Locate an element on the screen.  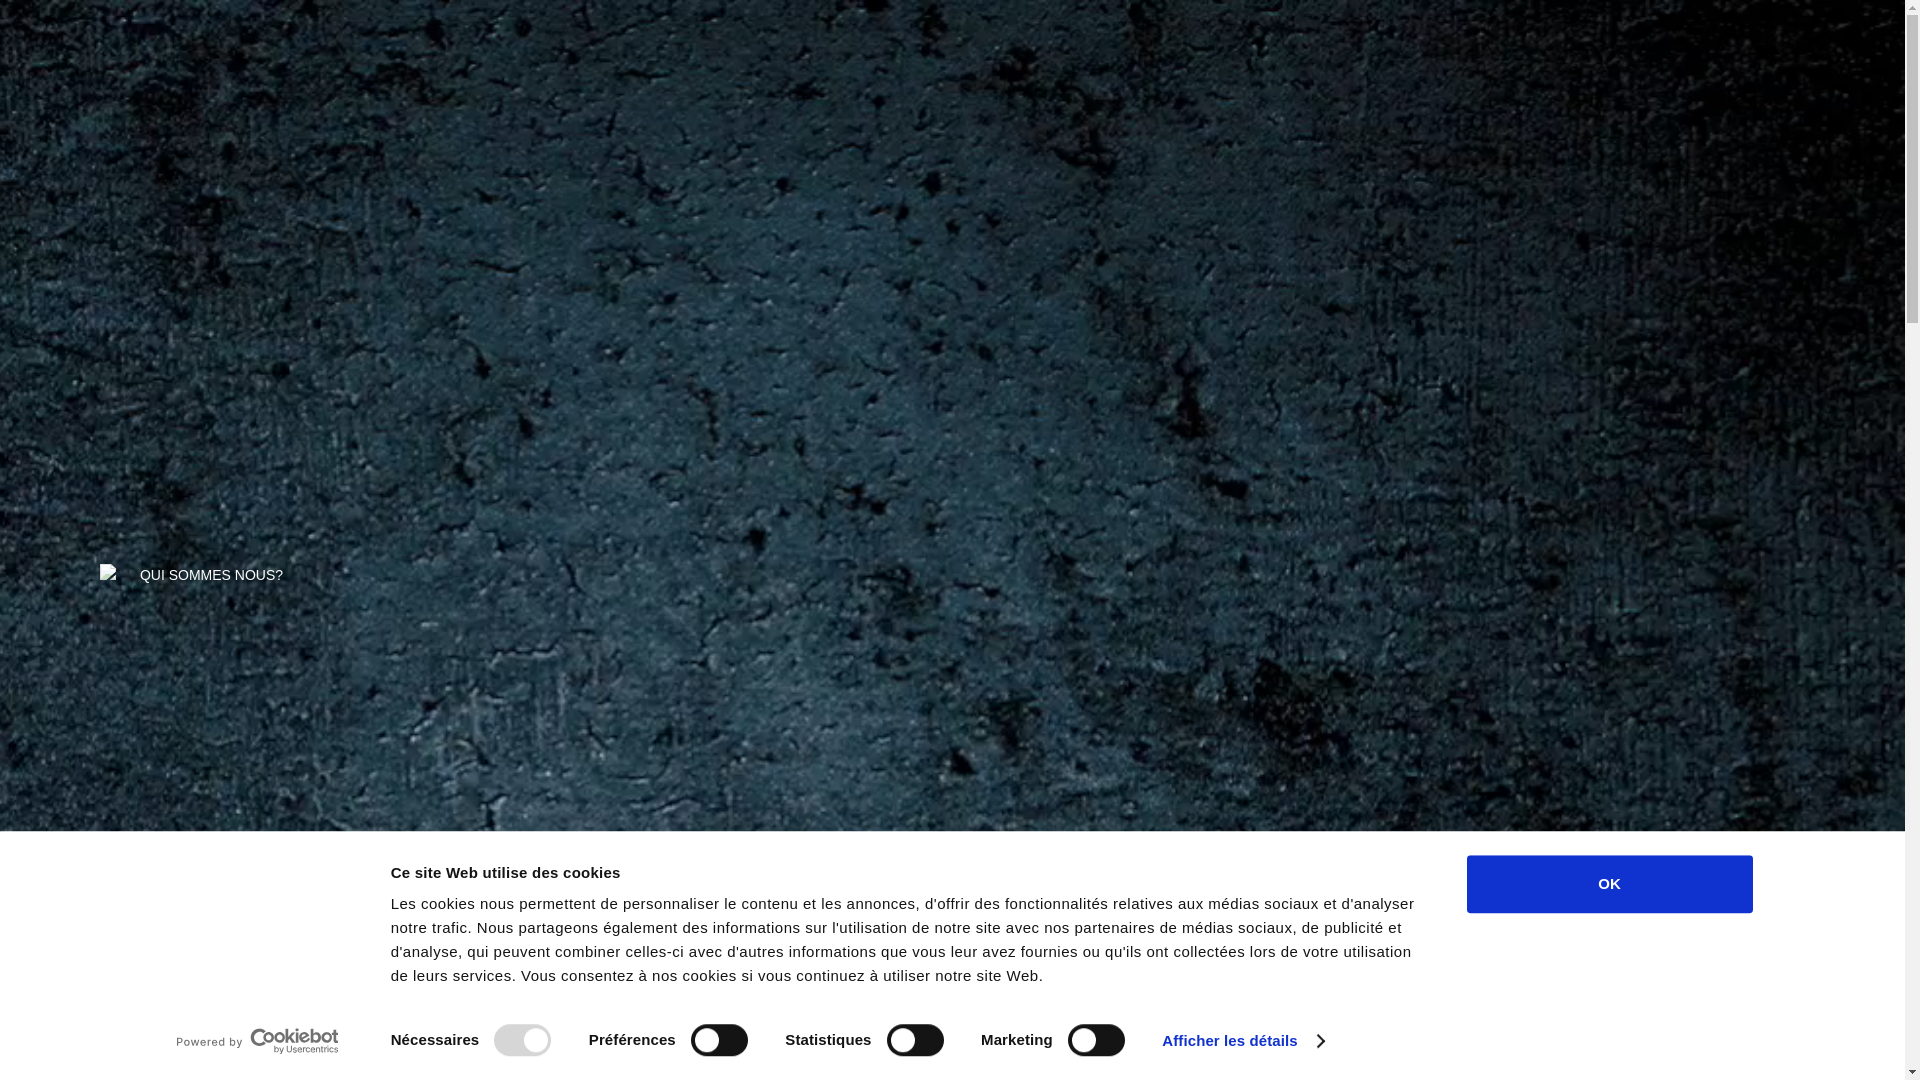
 Facebook is located at coordinates (1167, 417).